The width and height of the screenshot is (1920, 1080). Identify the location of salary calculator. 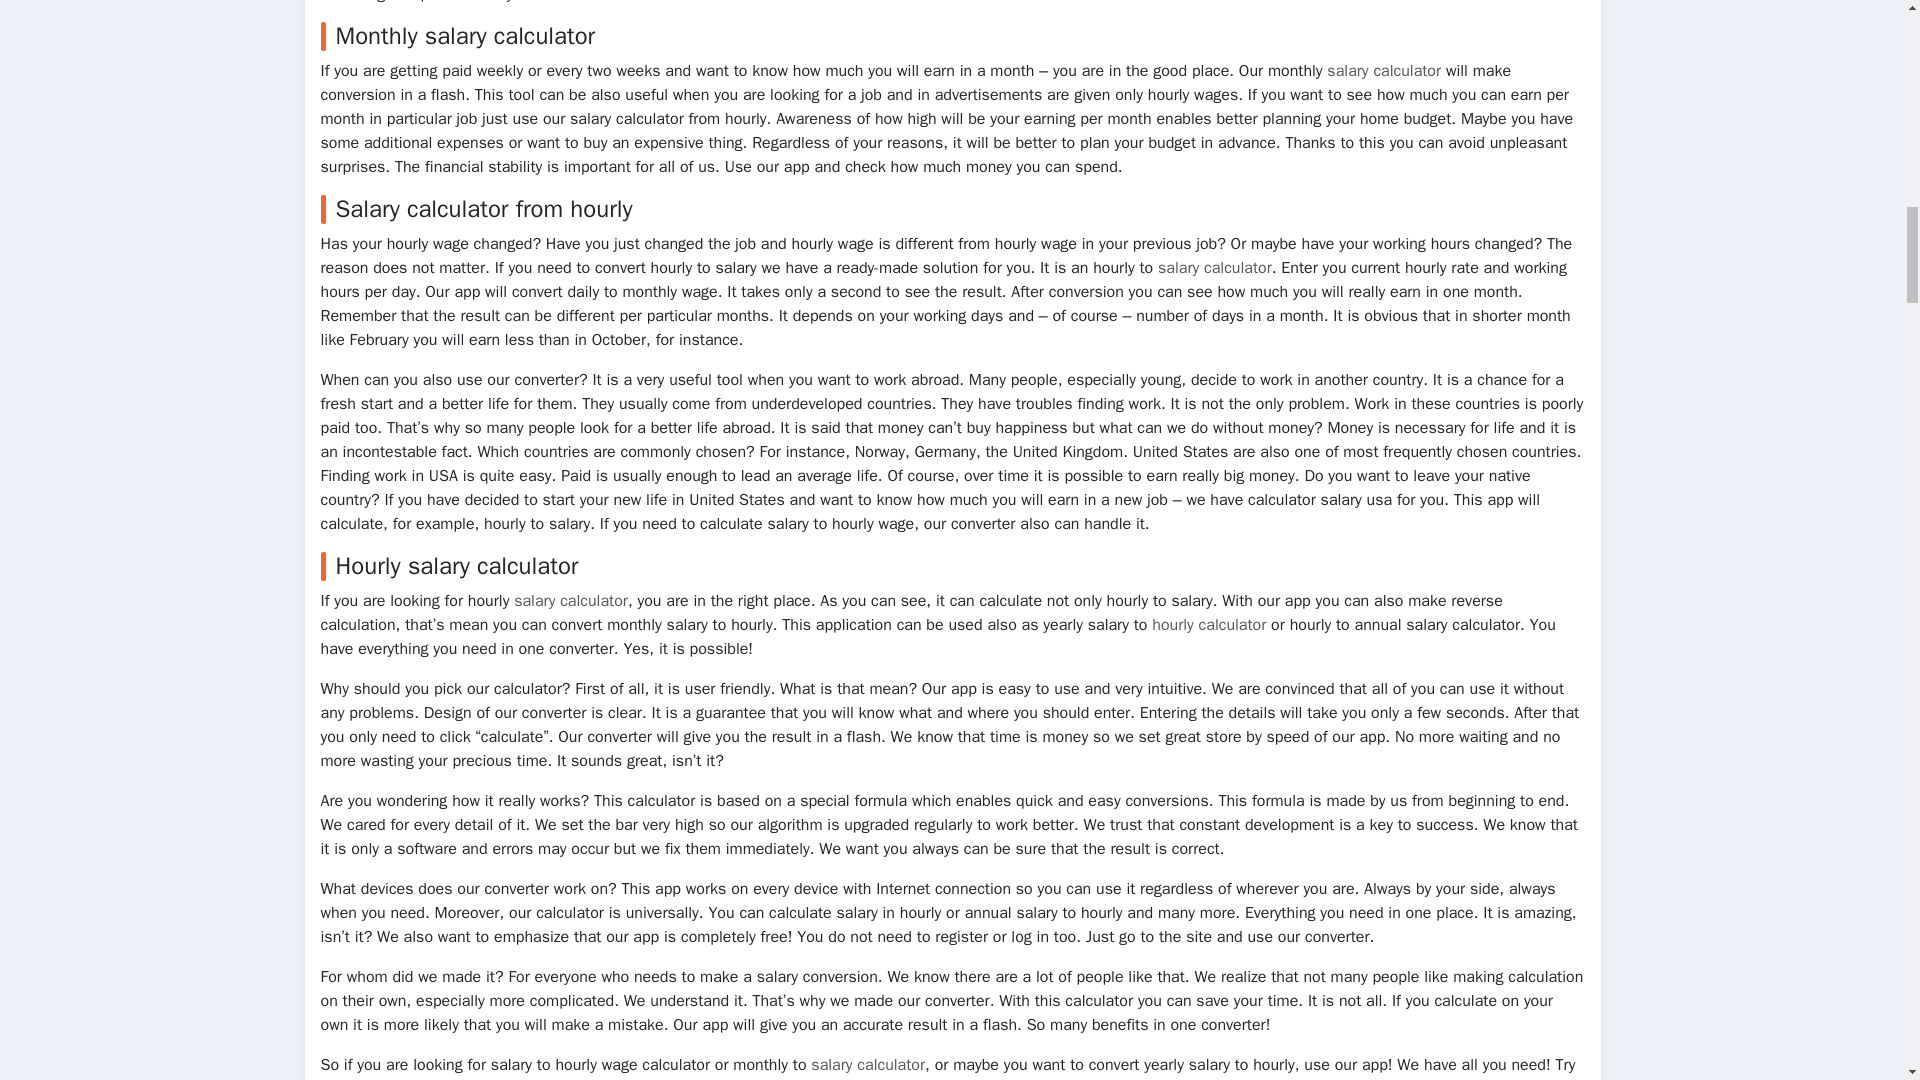
(570, 600).